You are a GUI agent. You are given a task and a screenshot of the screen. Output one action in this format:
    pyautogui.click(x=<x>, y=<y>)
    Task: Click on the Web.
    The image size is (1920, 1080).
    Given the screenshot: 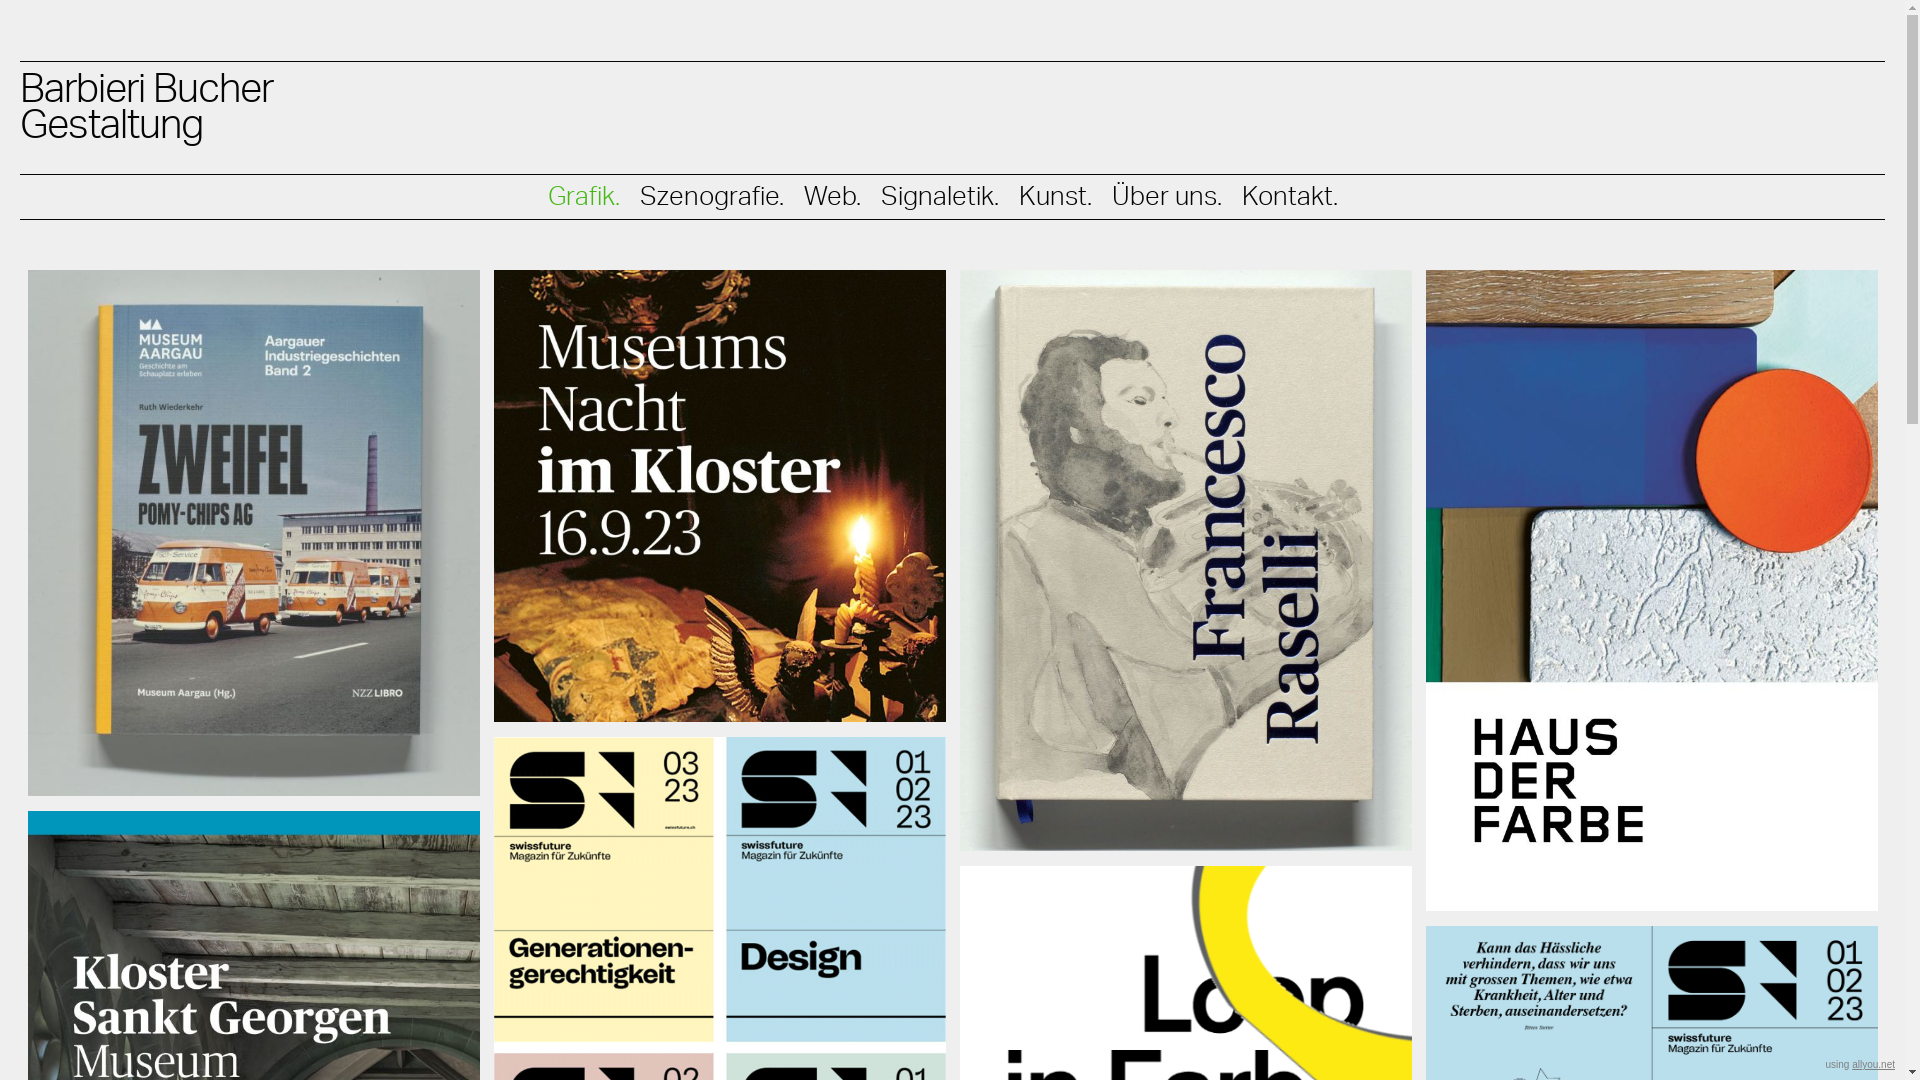 What is the action you would take?
    pyautogui.click(x=832, y=197)
    